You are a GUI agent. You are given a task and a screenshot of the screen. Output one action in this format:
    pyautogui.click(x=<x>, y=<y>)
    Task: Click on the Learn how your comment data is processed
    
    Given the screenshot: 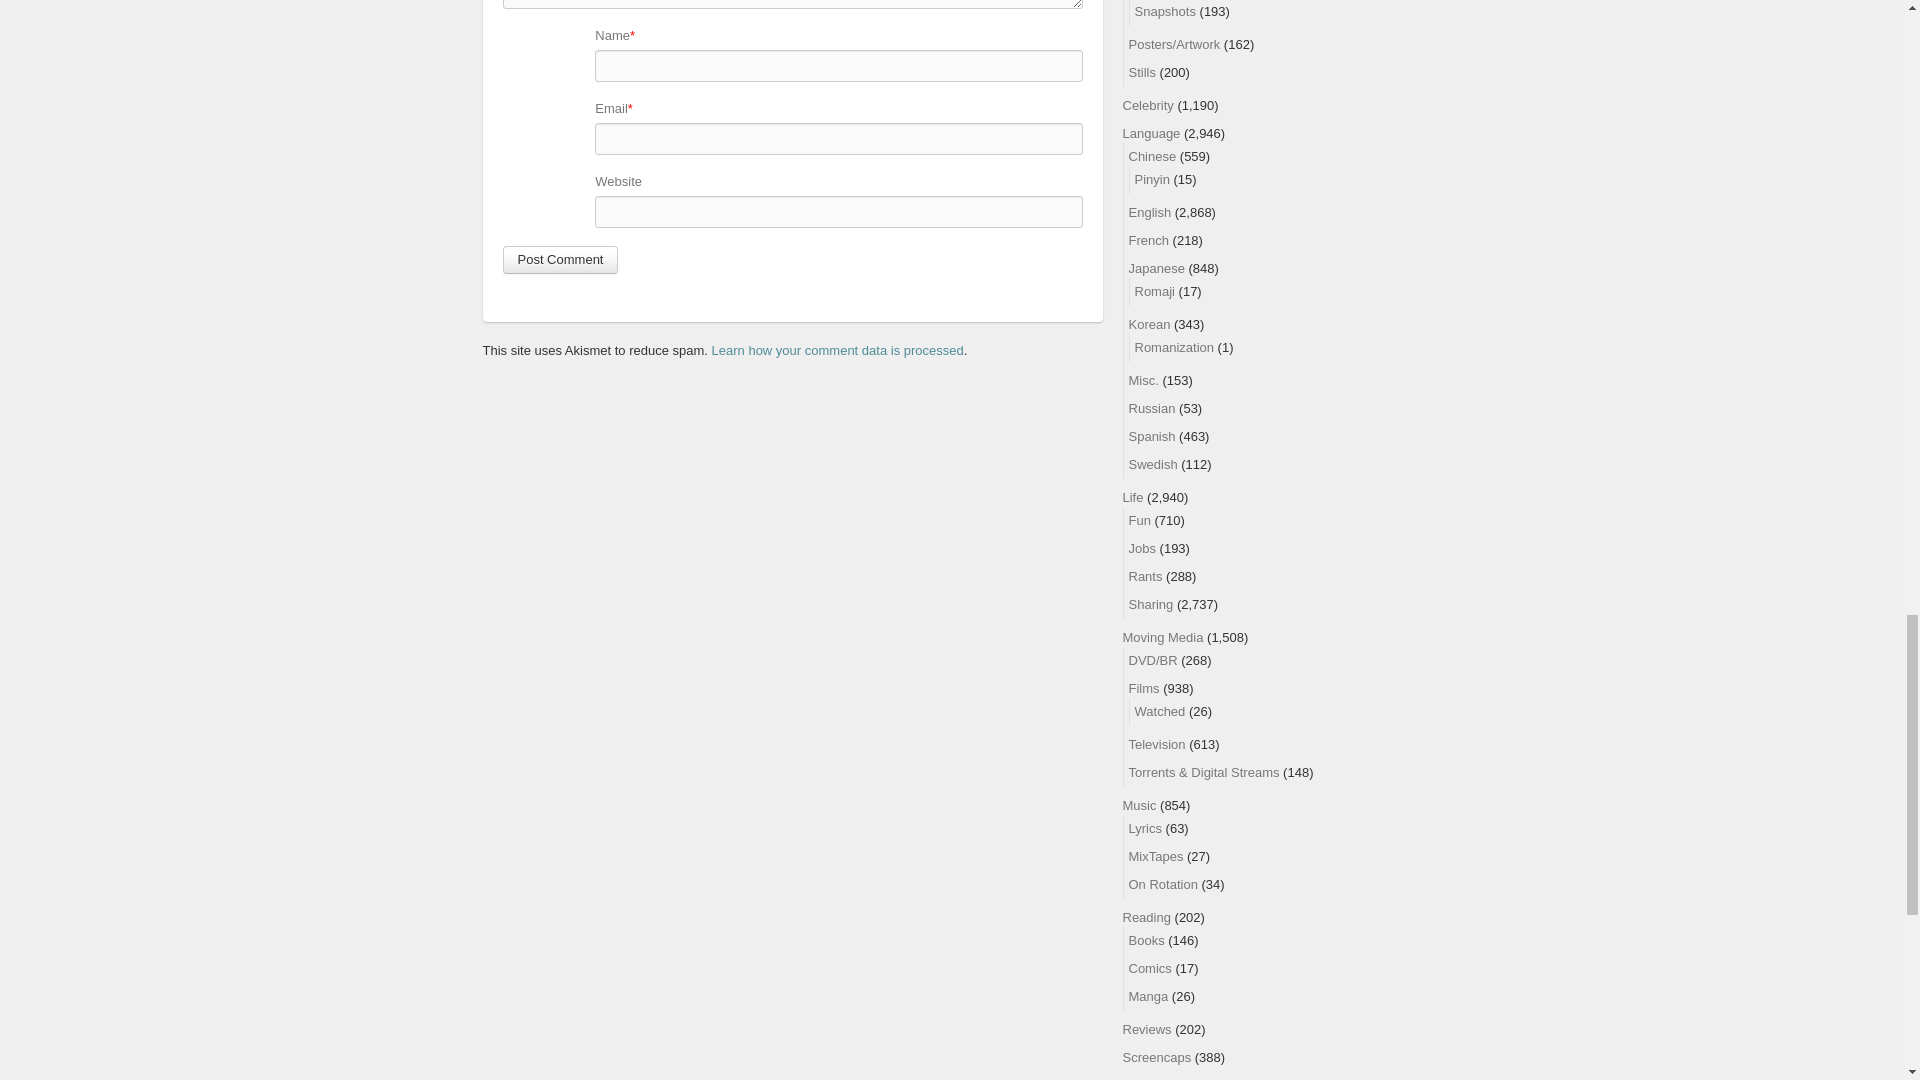 What is the action you would take?
    pyautogui.click(x=838, y=350)
    